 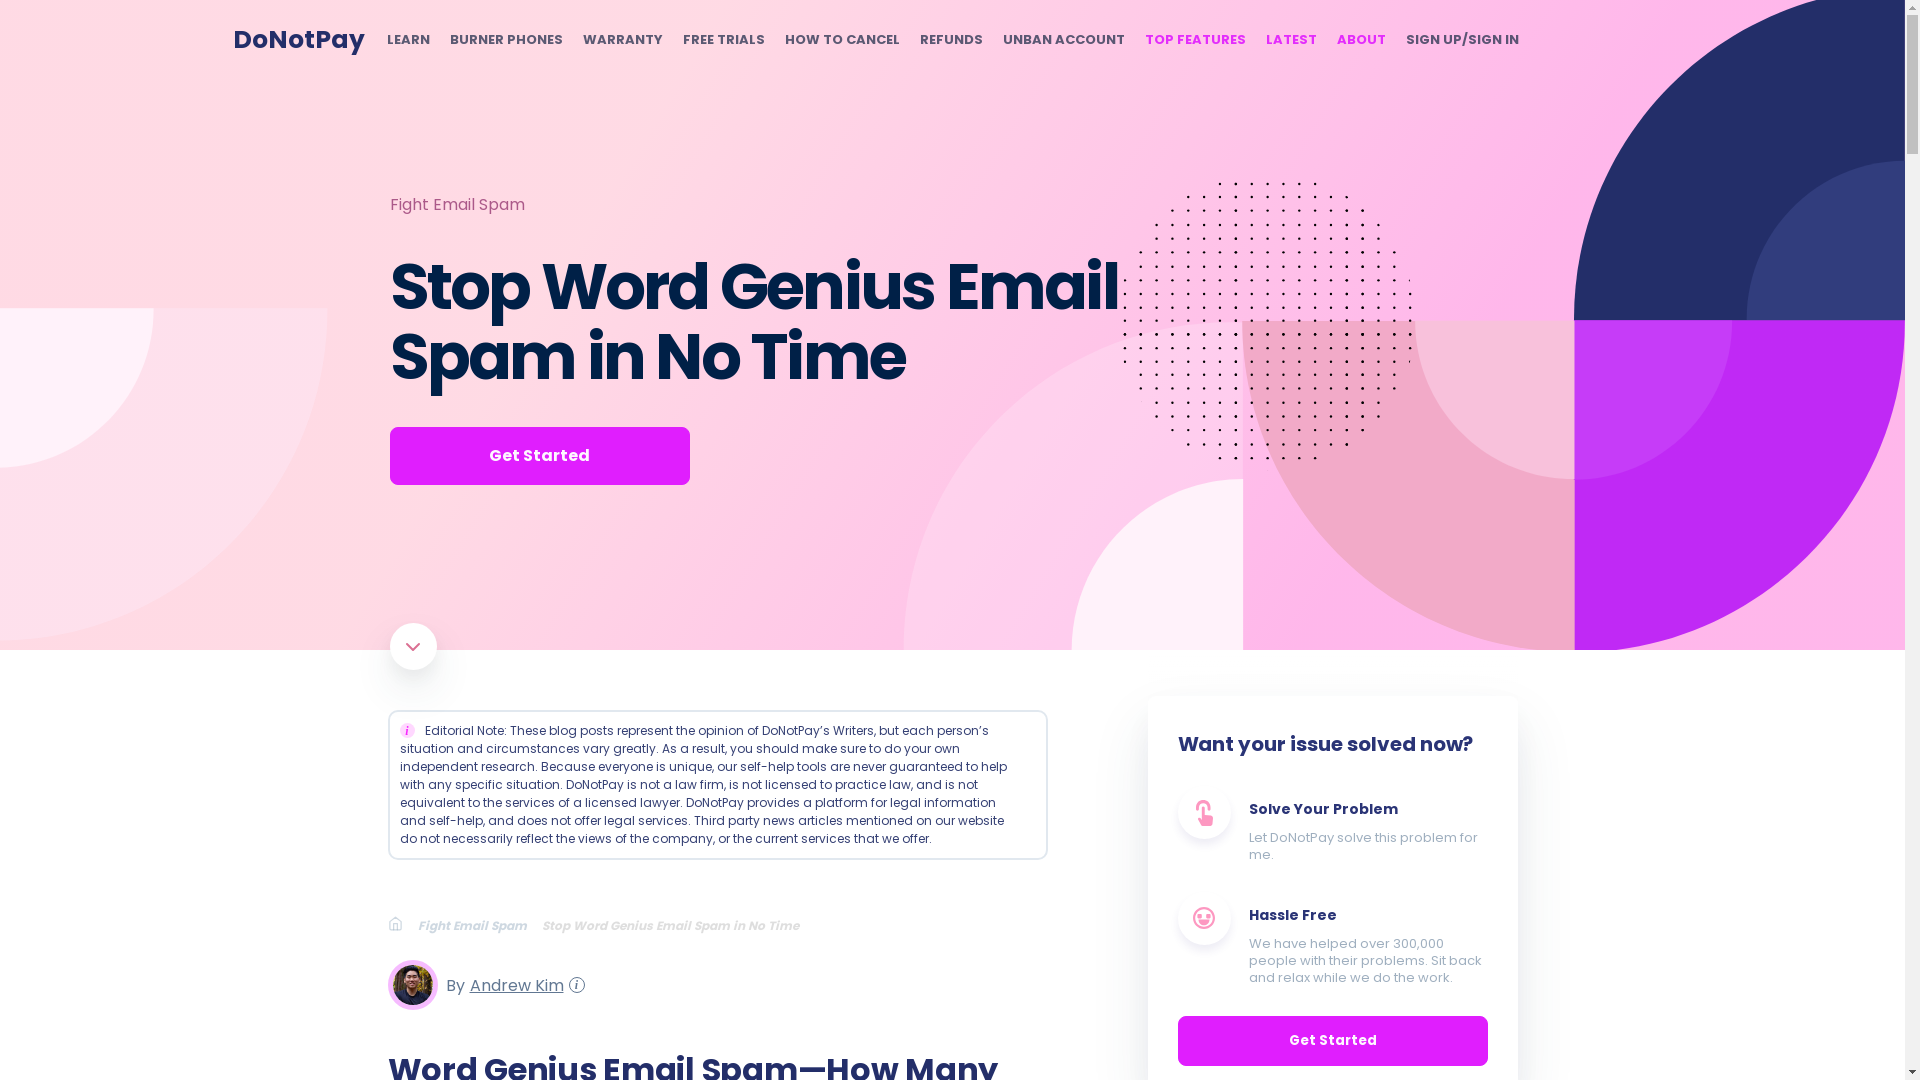 What do you see at coordinates (951, 40) in the screenshot?
I see `REFUNDS` at bounding box center [951, 40].